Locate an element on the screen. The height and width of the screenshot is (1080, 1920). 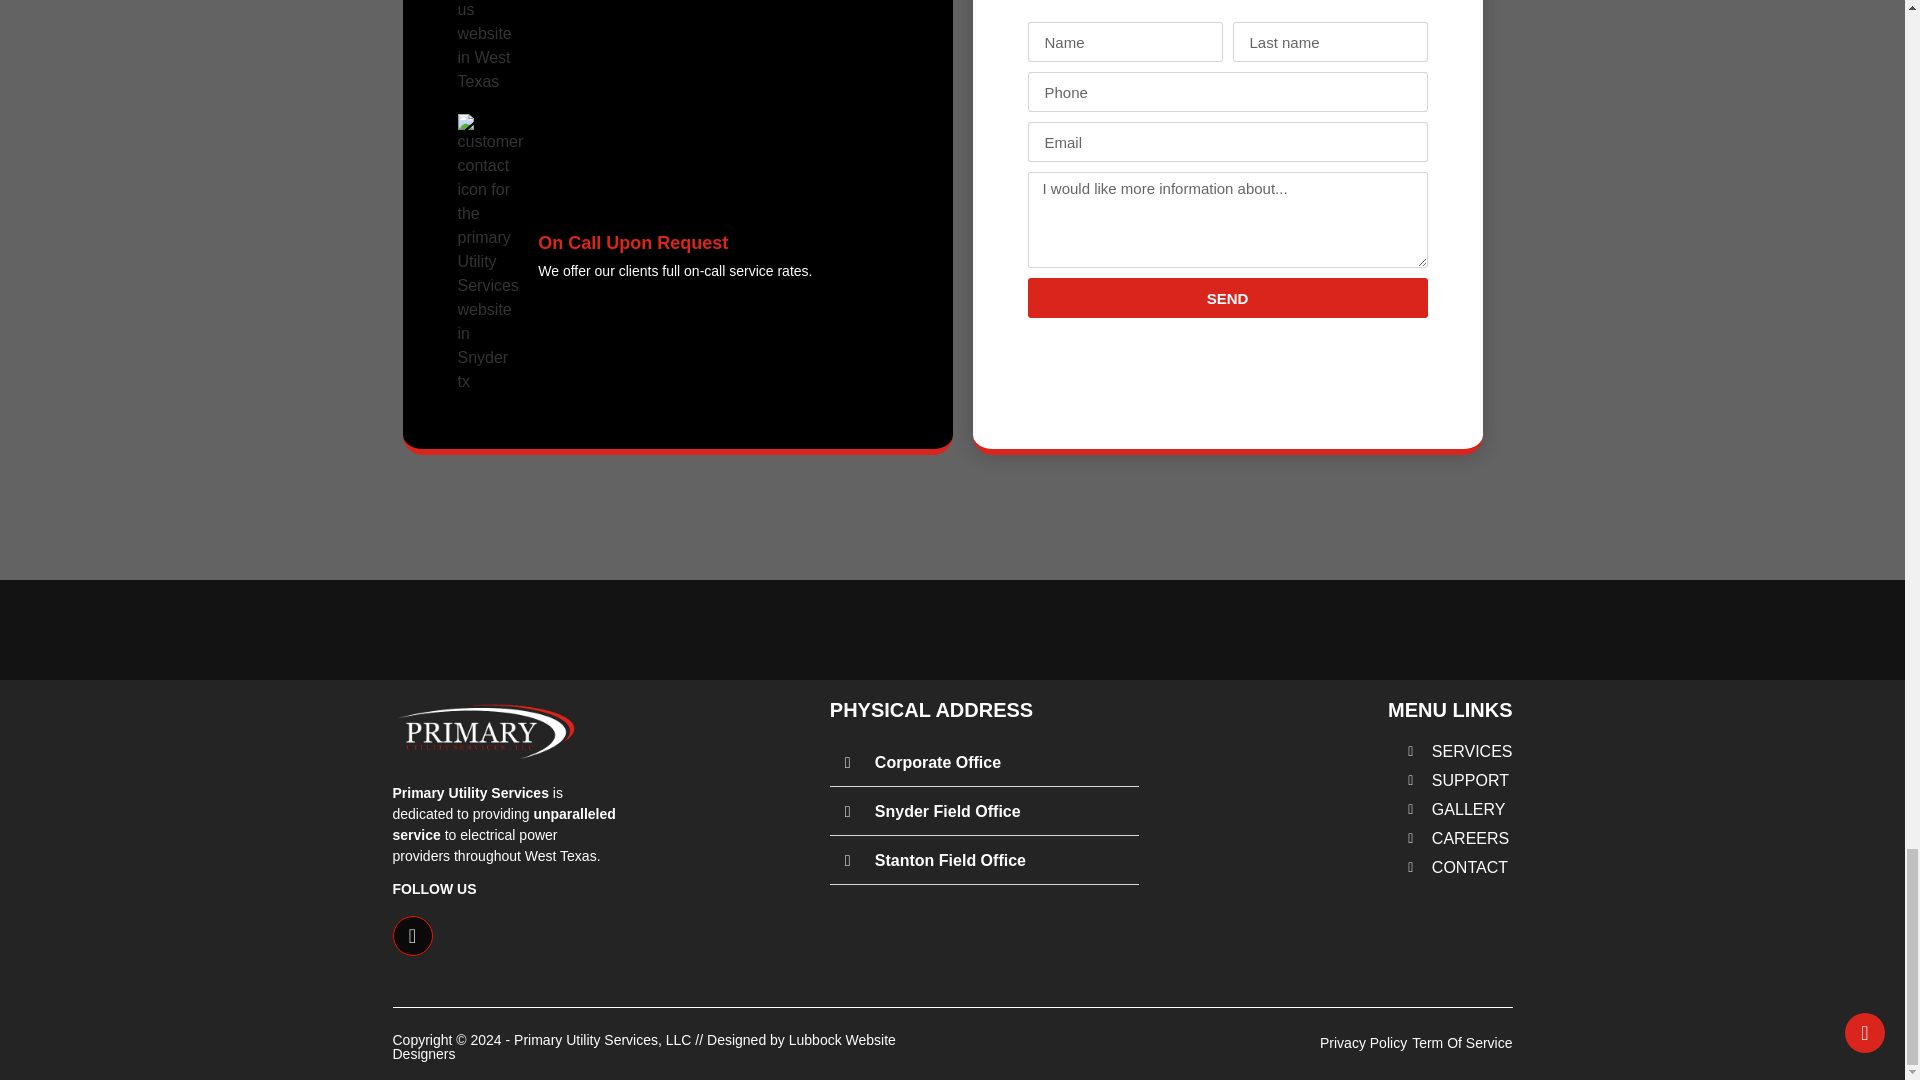
Corporate Office is located at coordinates (938, 762).